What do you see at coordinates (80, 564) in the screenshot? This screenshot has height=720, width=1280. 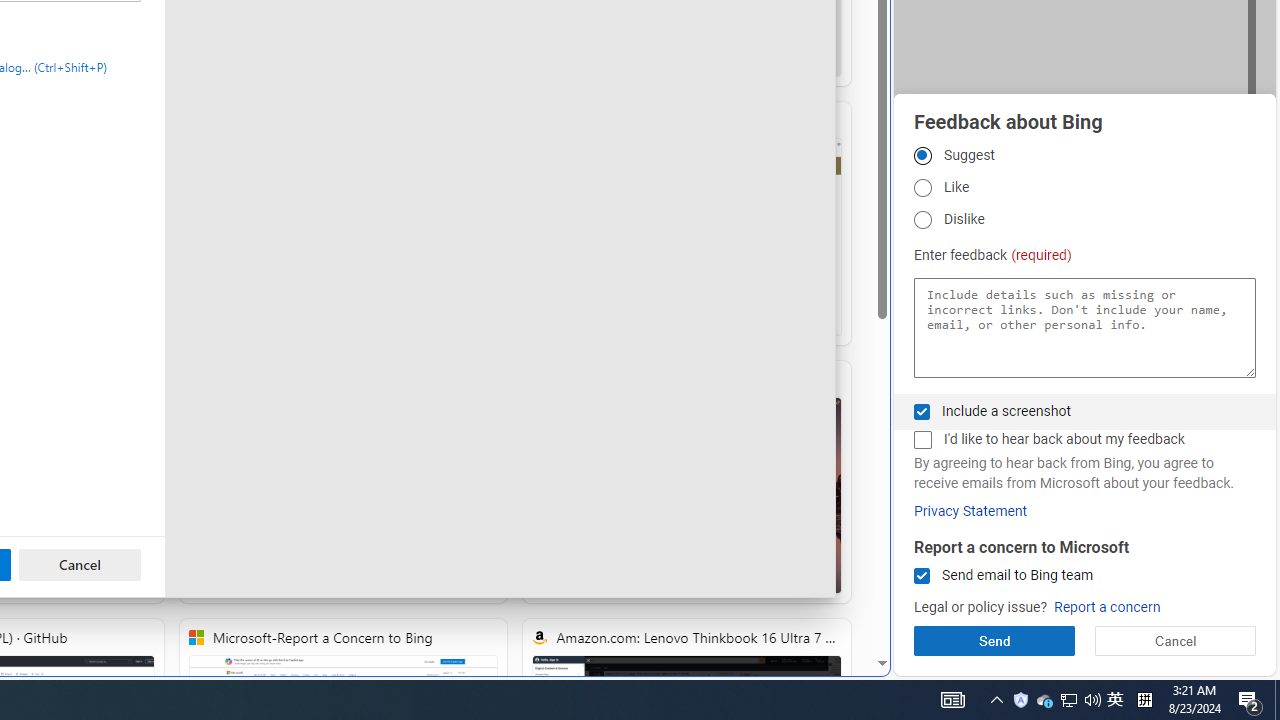 I see `Cancel` at bounding box center [80, 564].